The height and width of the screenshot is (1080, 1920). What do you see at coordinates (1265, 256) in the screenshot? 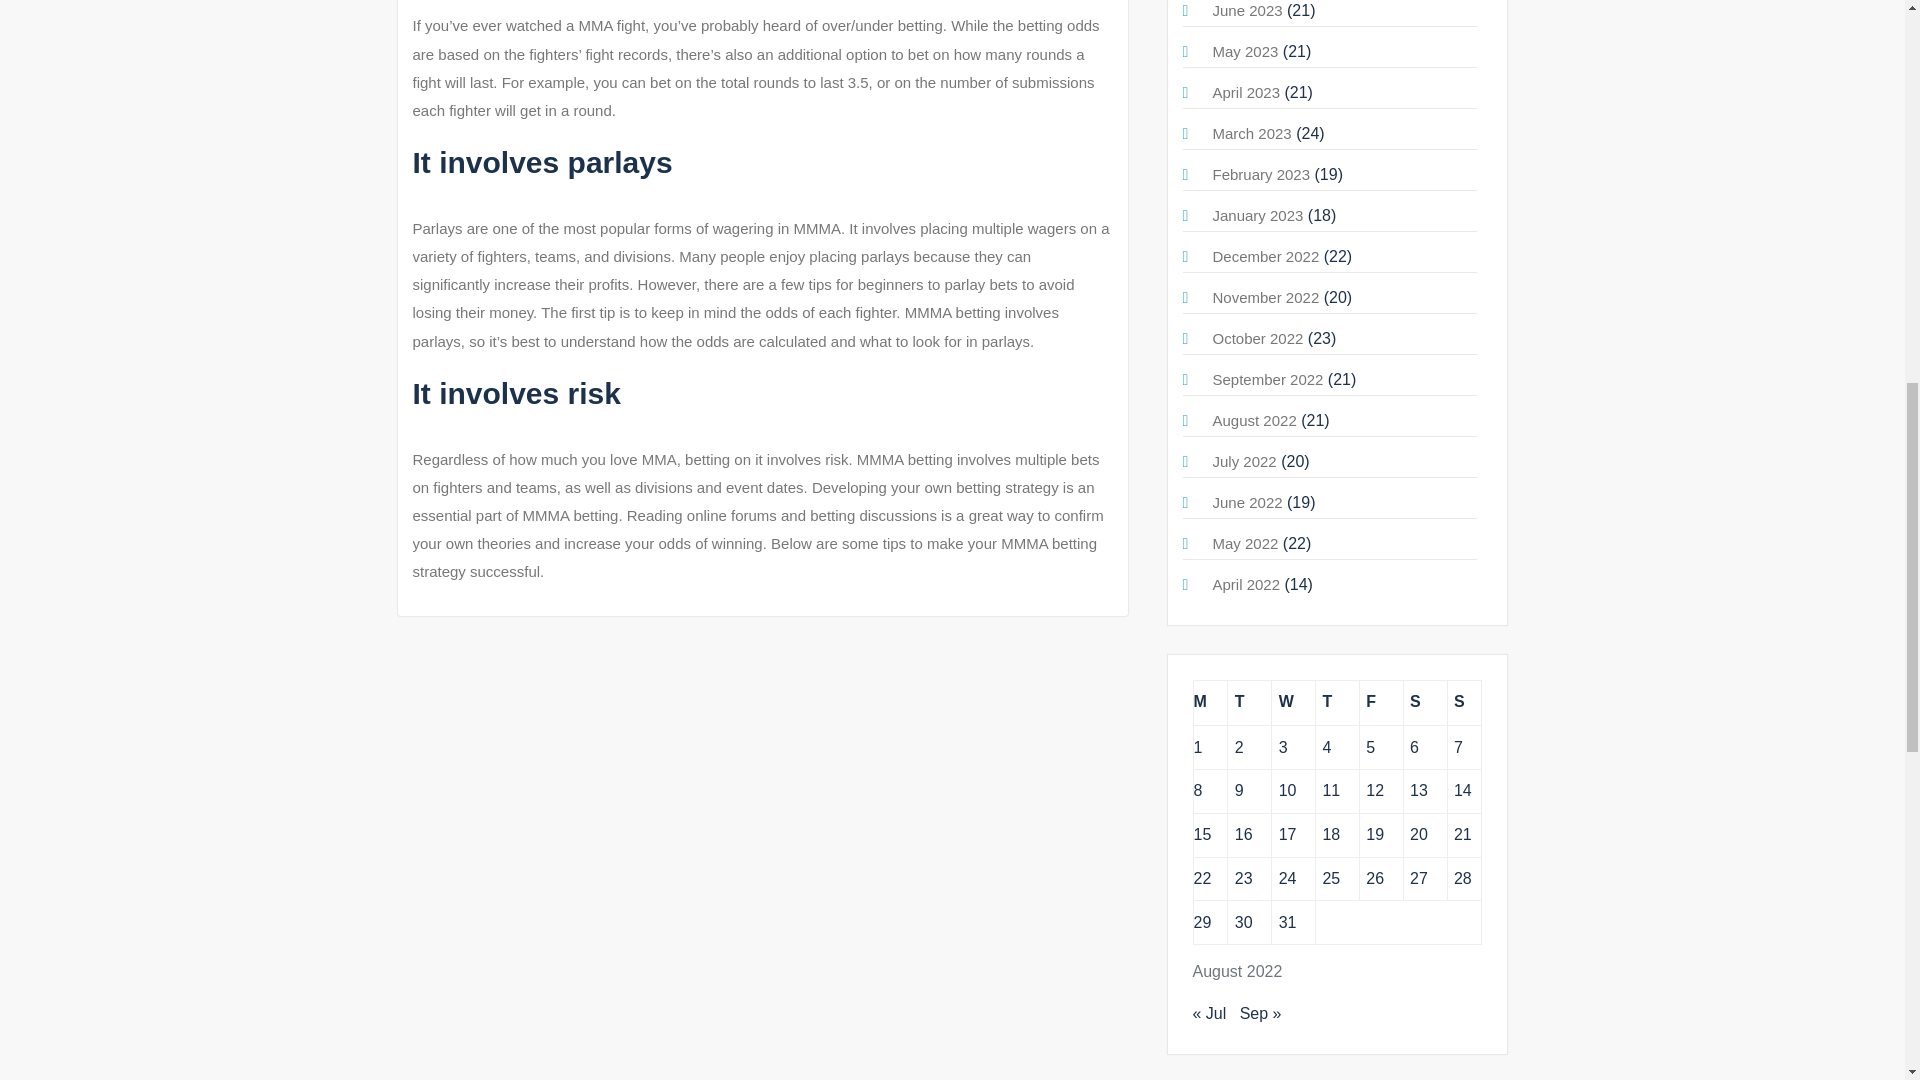
I see `December 2022` at bounding box center [1265, 256].